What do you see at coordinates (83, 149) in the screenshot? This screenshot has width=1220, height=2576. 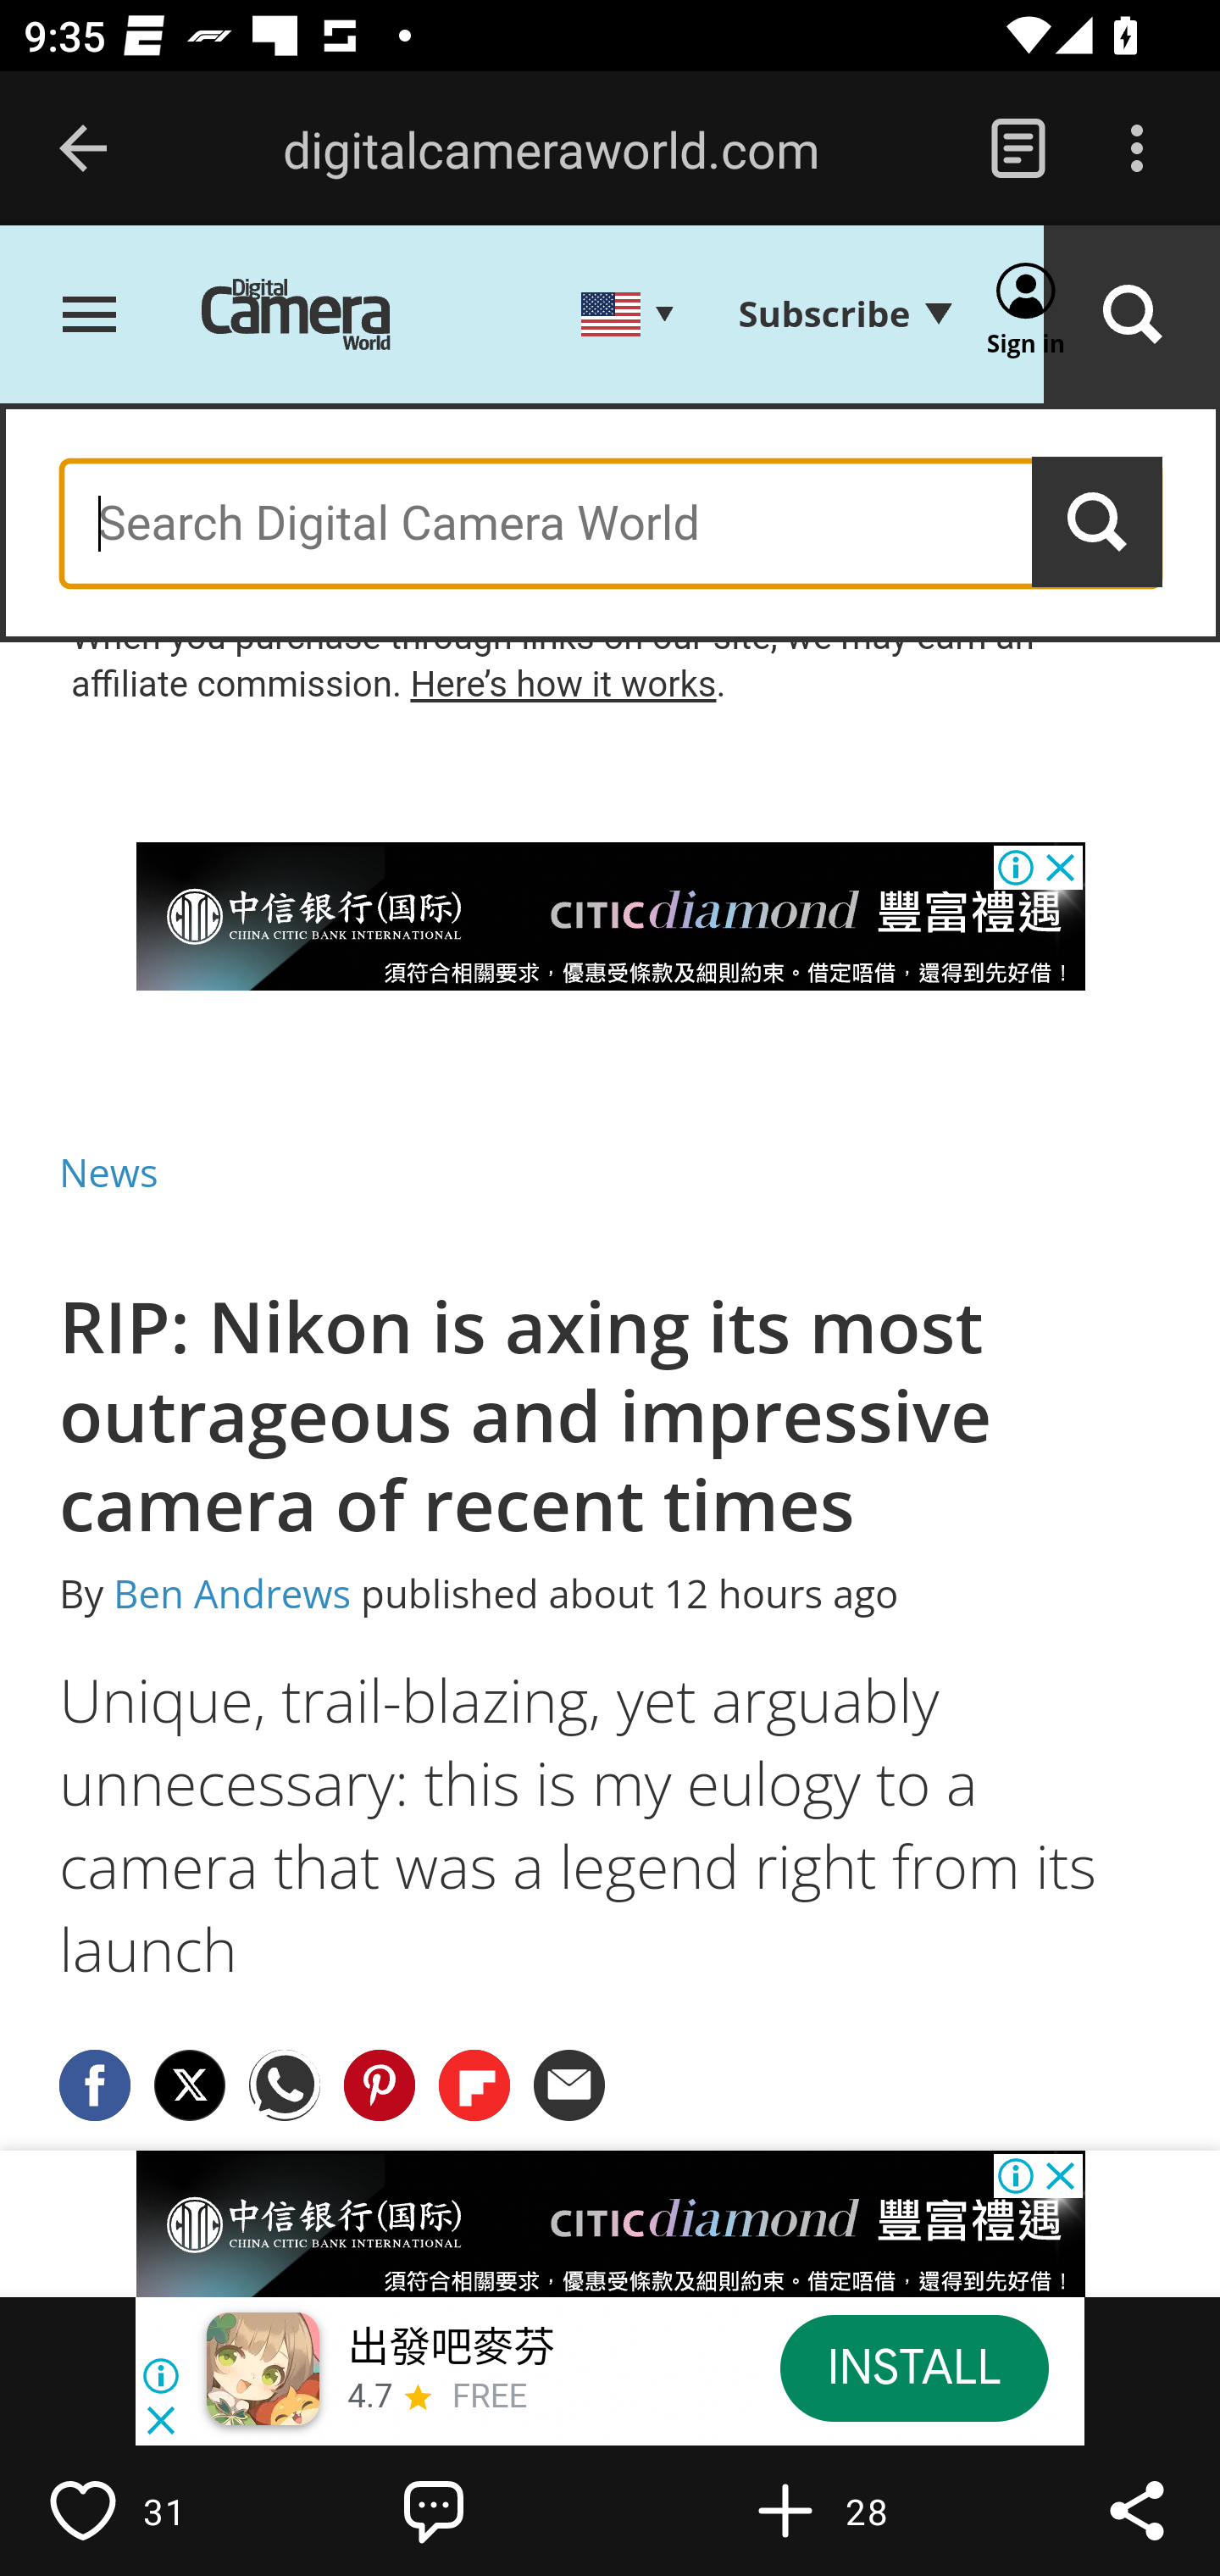 I see `Back` at bounding box center [83, 149].